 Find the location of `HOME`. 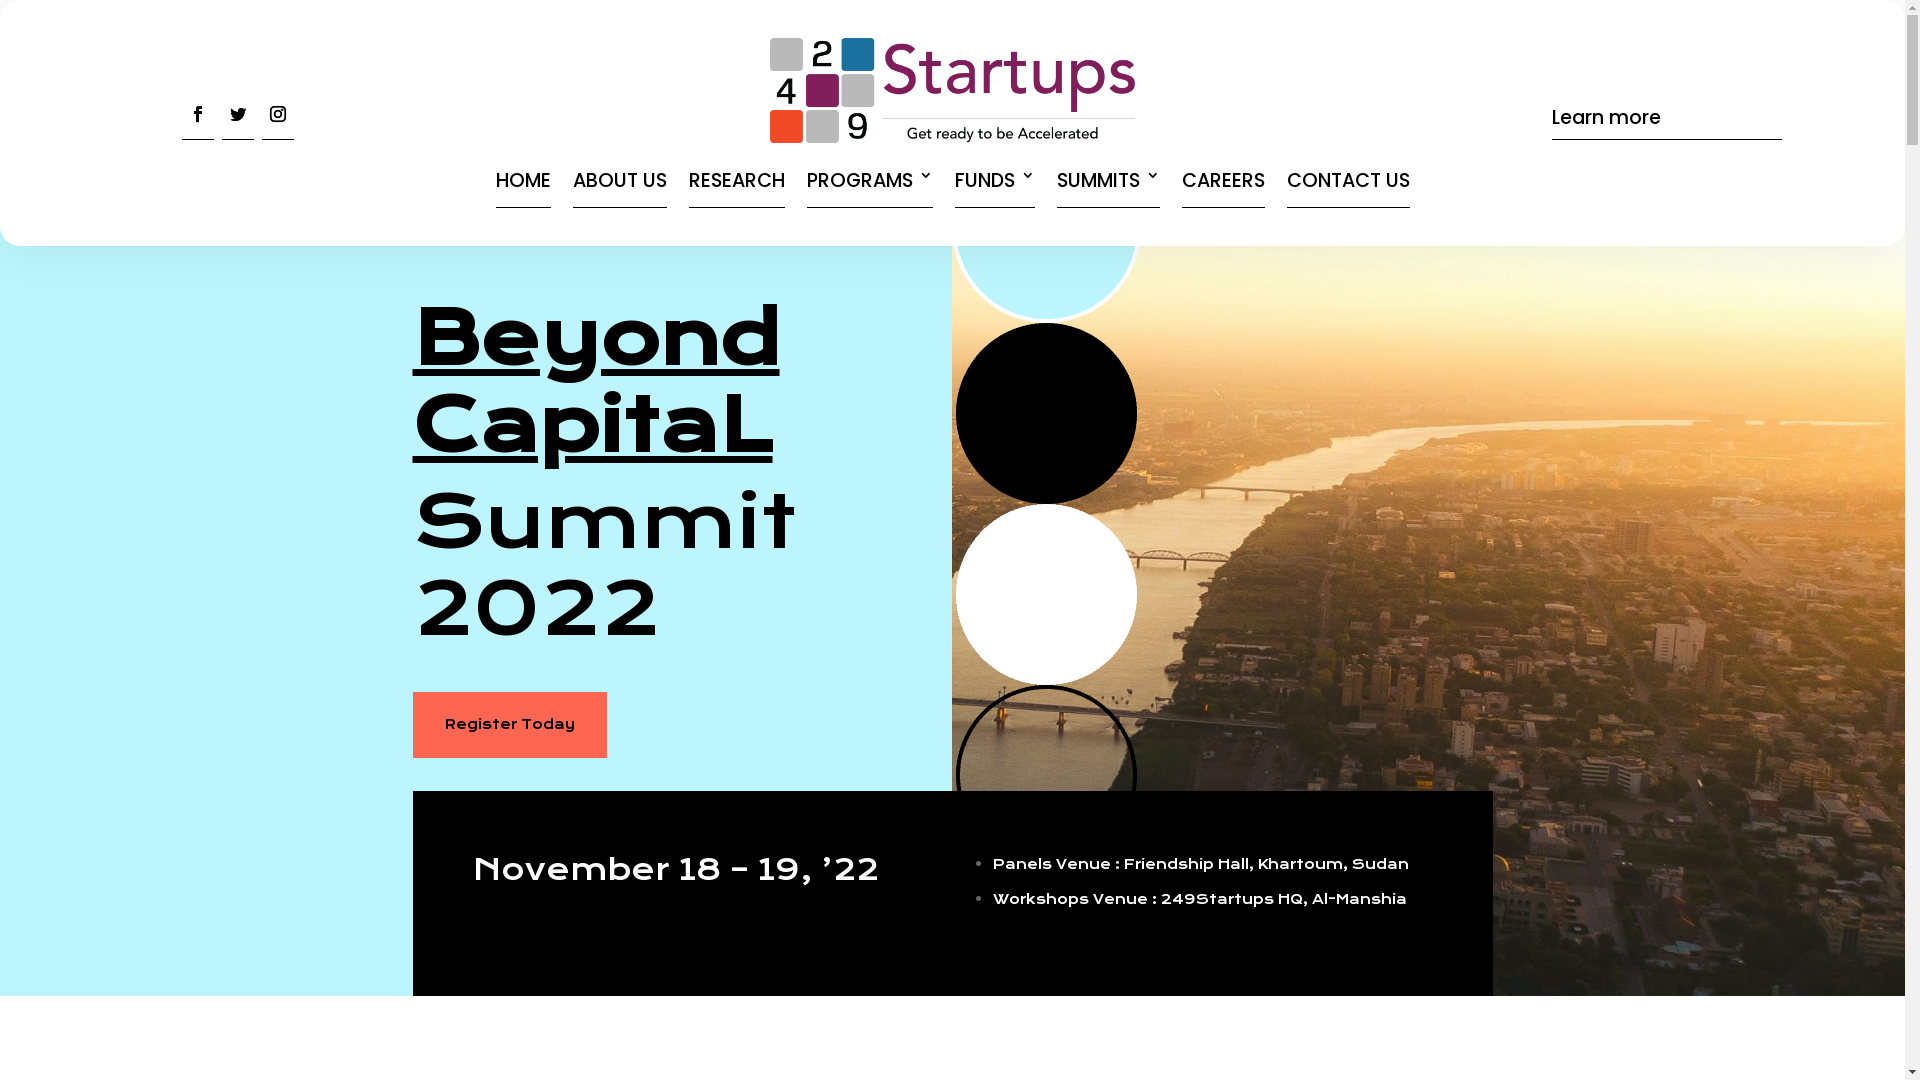

HOME is located at coordinates (524, 176).